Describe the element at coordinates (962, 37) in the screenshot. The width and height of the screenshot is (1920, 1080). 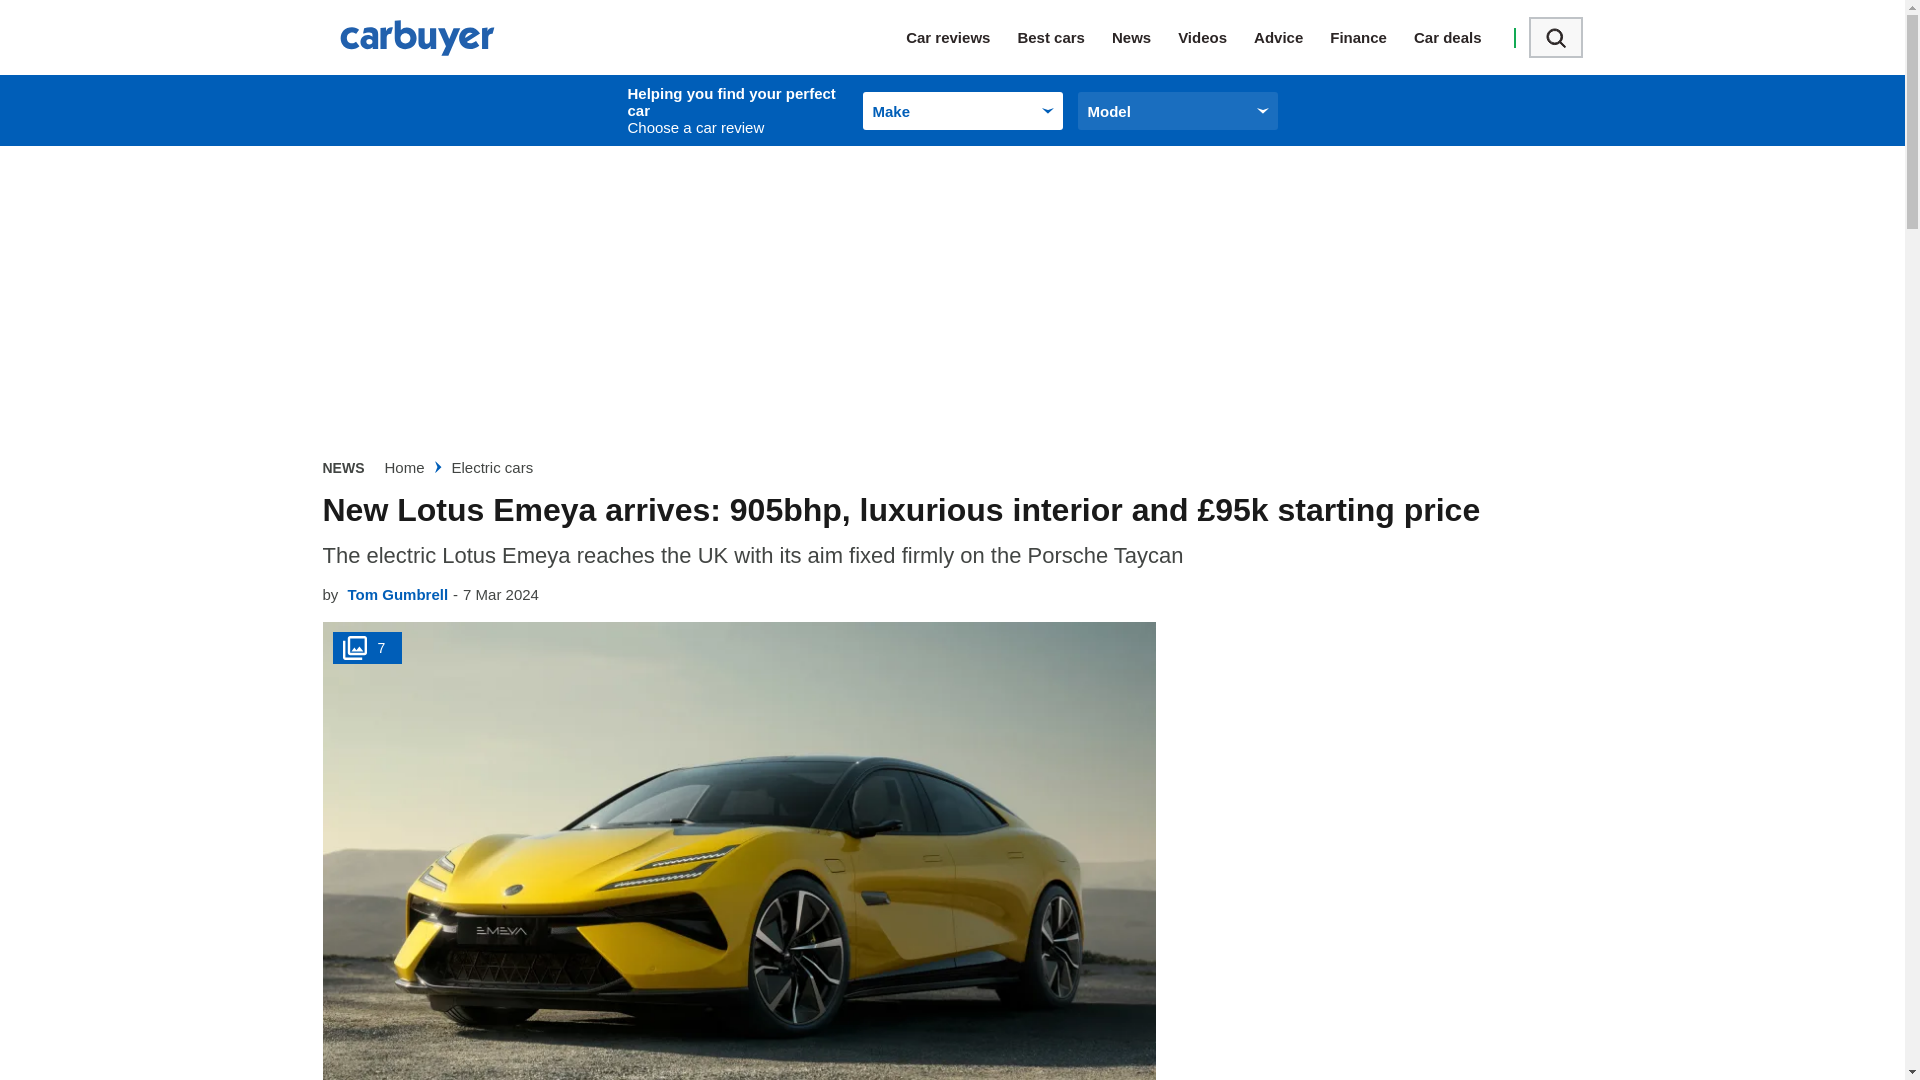
I see `Car reviews` at that location.